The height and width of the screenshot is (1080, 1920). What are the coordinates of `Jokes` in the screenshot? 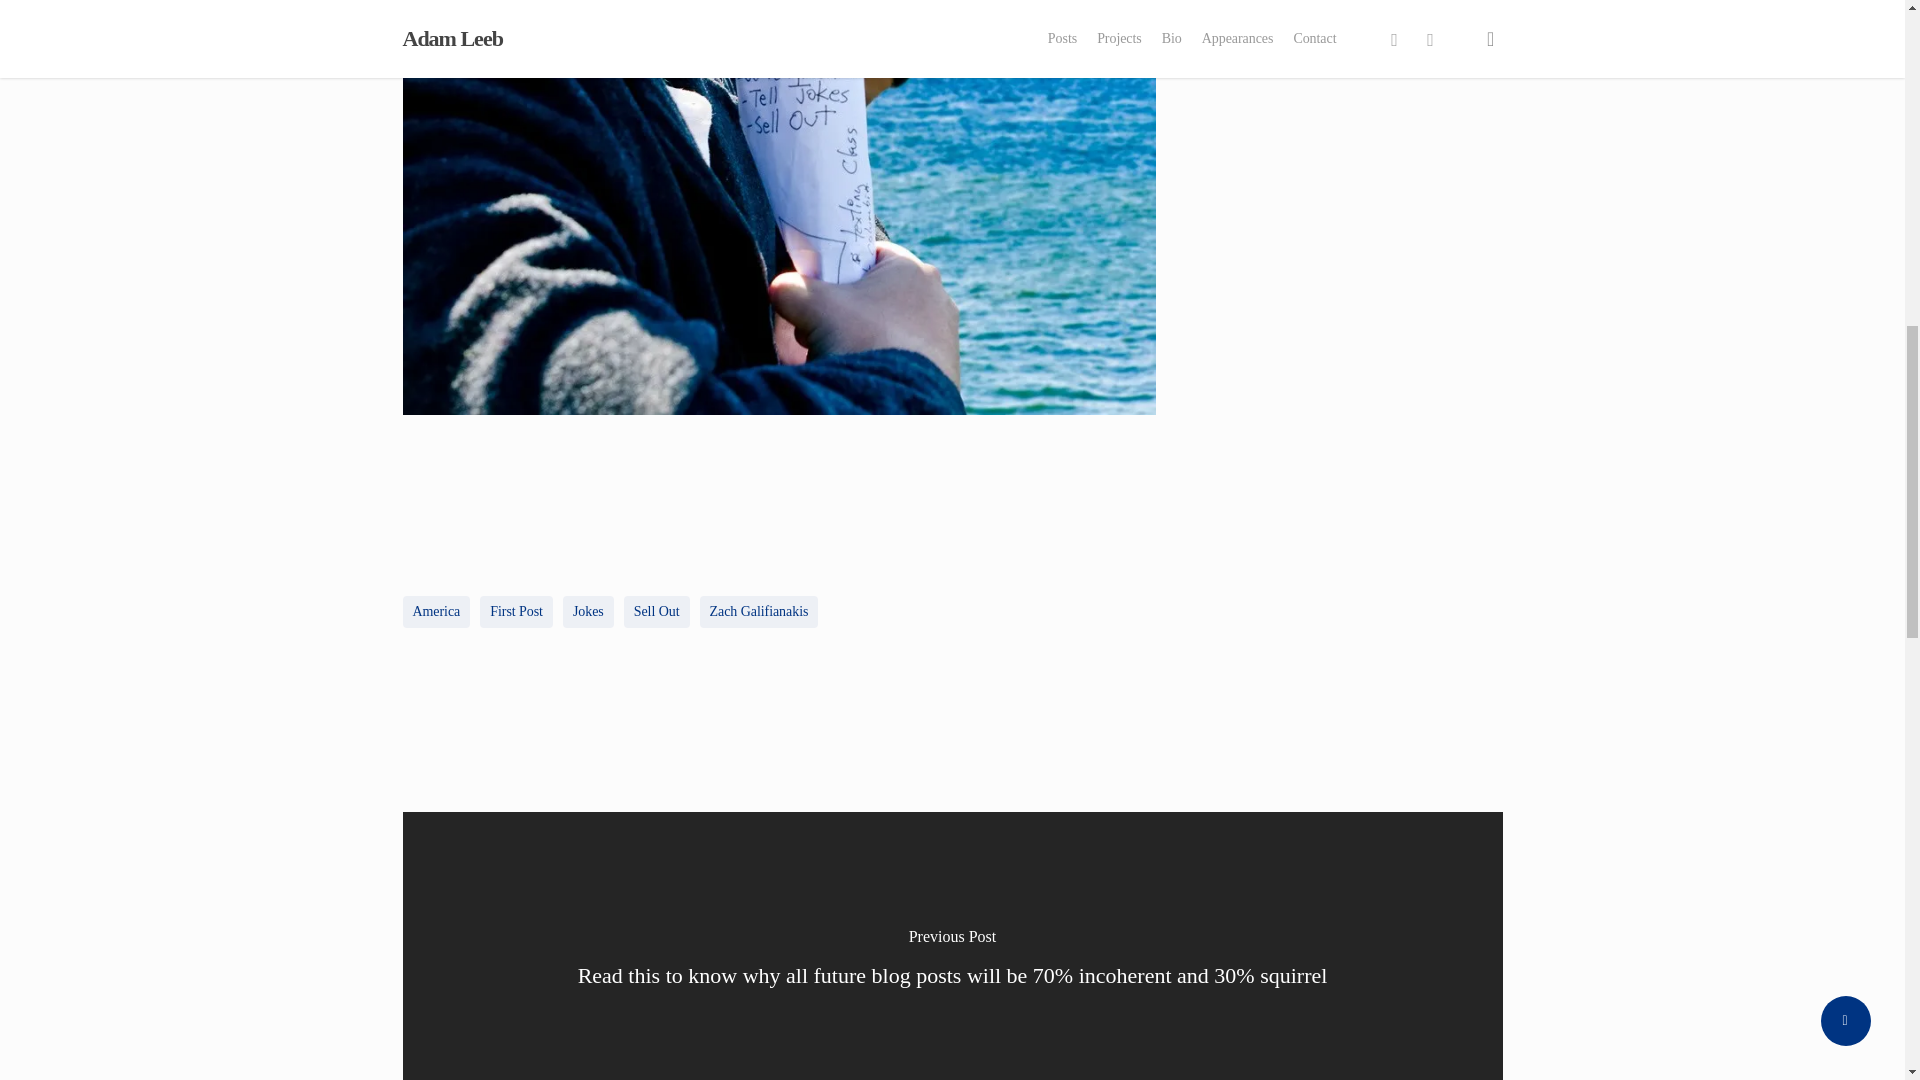 It's located at (588, 612).